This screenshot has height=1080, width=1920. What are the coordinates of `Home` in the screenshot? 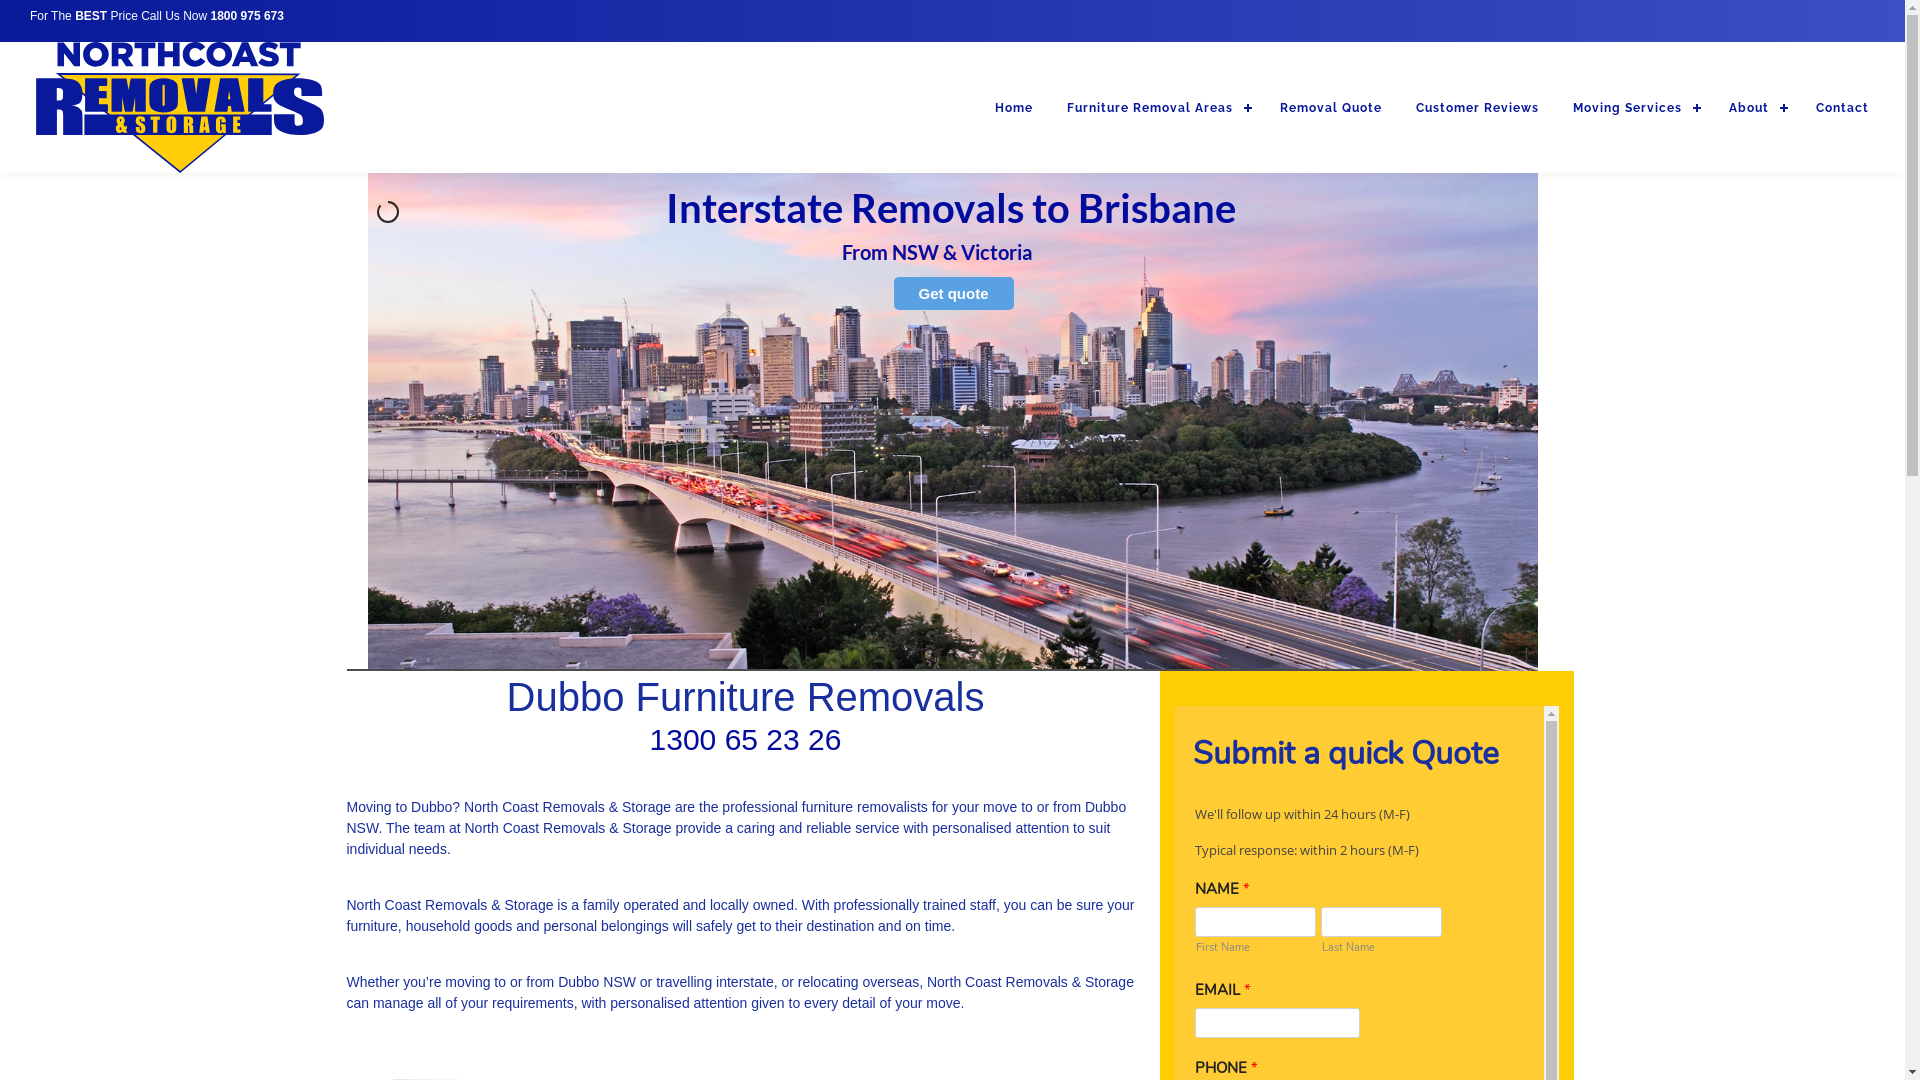 It's located at (1014, 108).